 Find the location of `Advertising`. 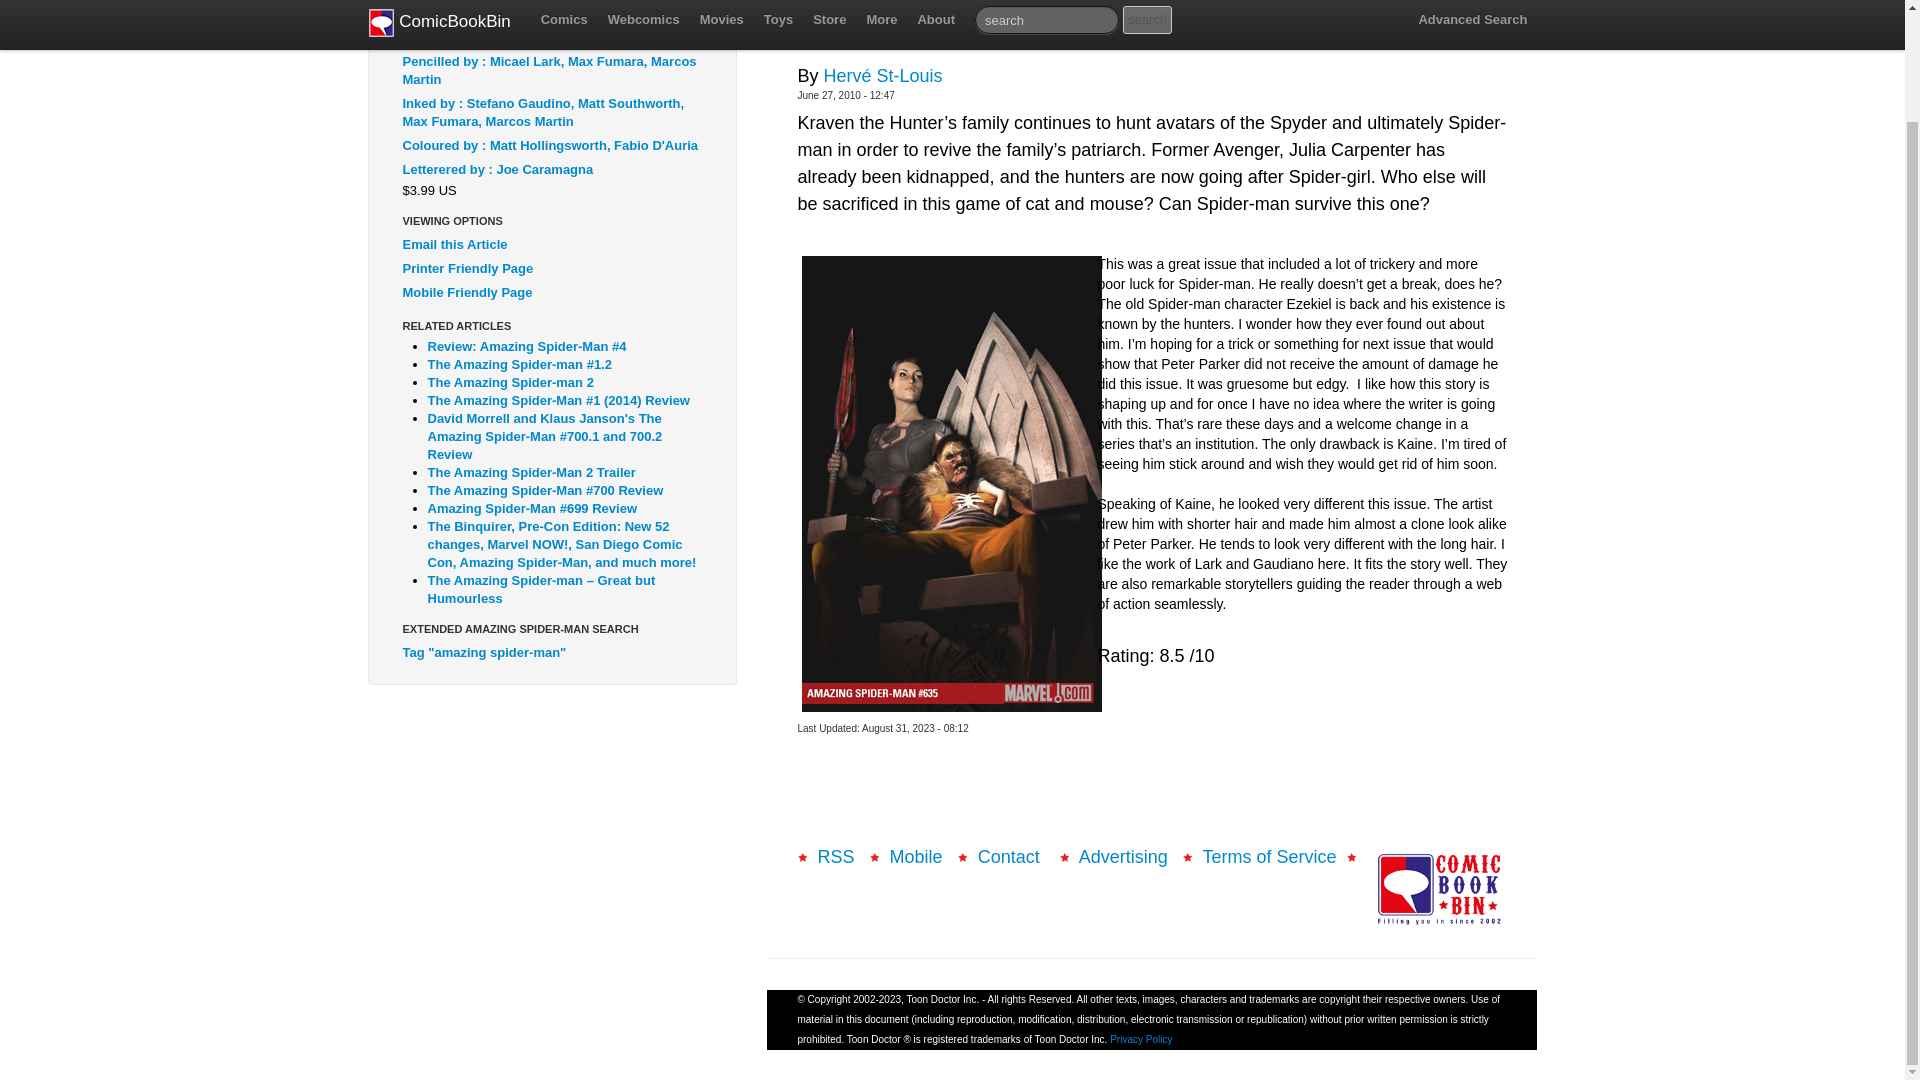

Advertising is located at coordinates (1123, 856).